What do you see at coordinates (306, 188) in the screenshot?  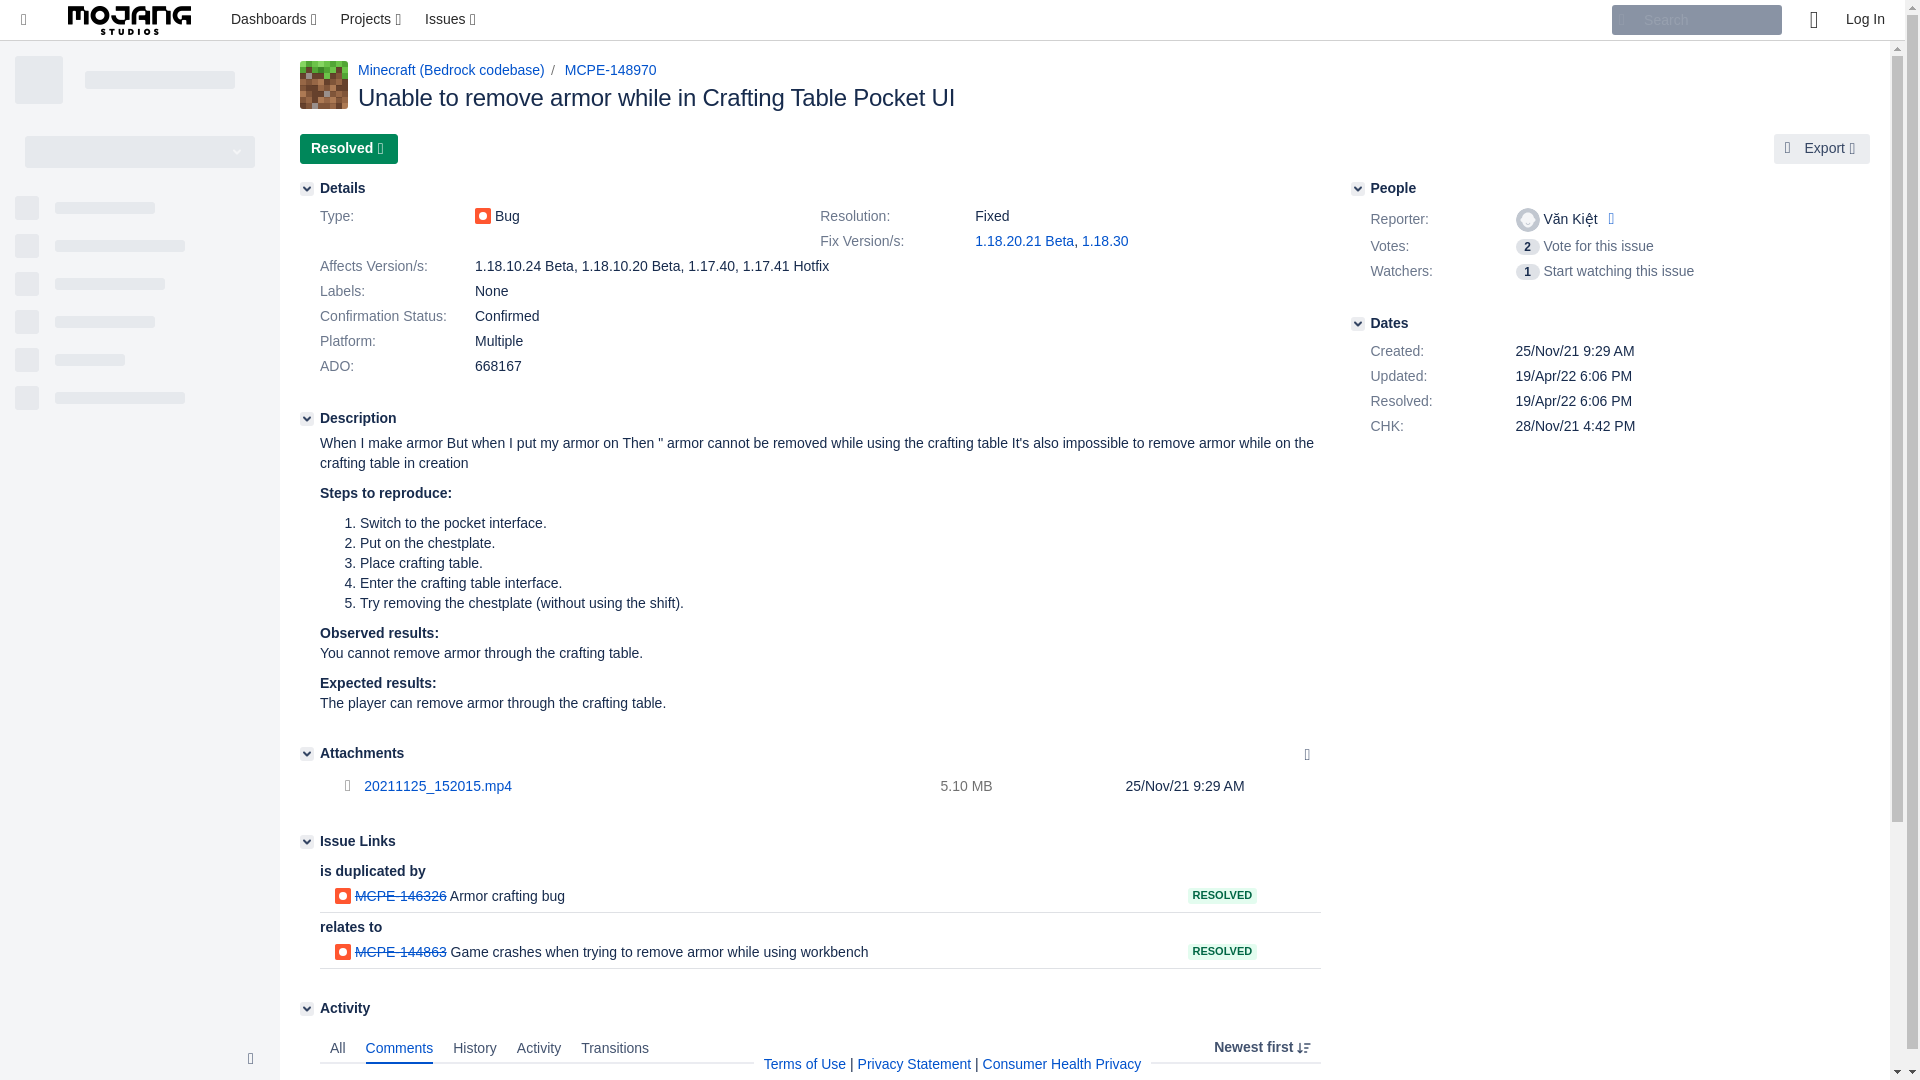 I see `Details` at bounding box center [306, 188].